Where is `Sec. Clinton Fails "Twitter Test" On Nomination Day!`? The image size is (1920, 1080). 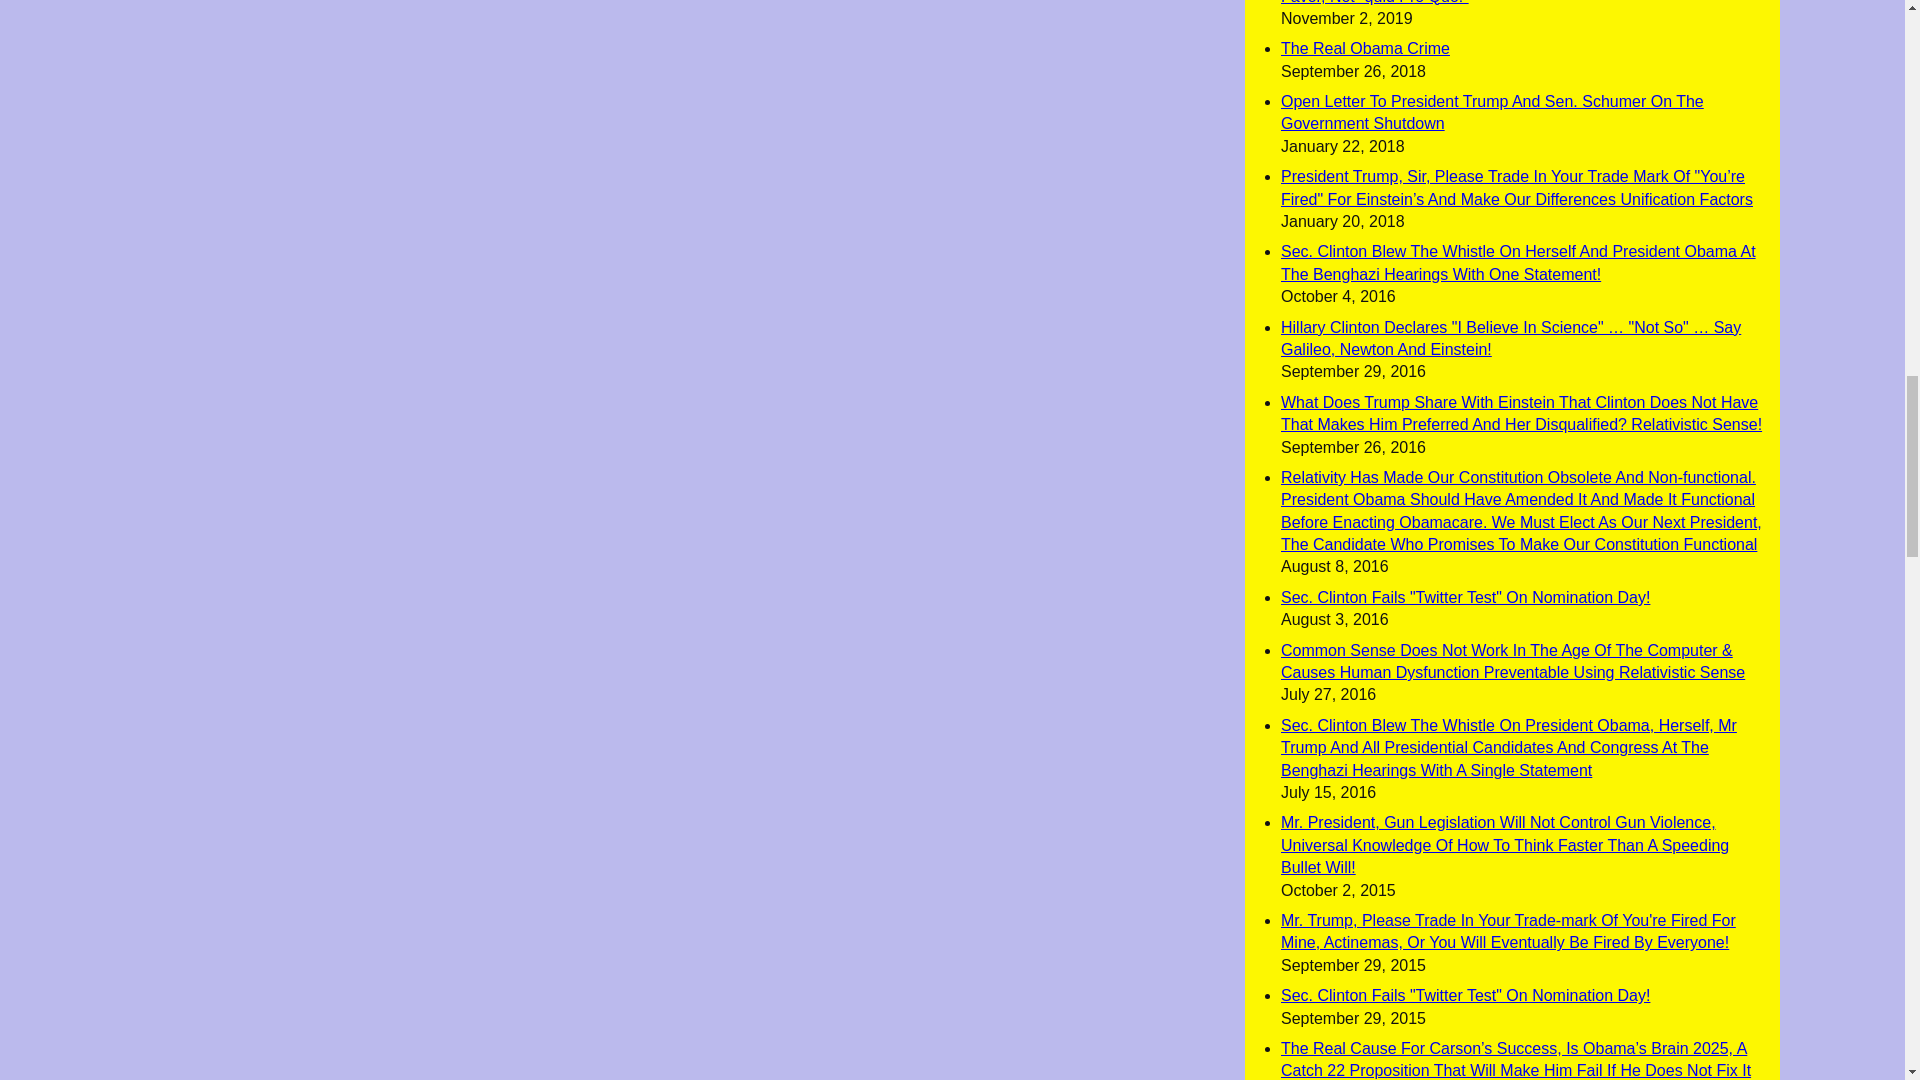
Sec. Clinton Fails "Twitter Test" On Nomination Day! is located at coordinates (1464, 596).